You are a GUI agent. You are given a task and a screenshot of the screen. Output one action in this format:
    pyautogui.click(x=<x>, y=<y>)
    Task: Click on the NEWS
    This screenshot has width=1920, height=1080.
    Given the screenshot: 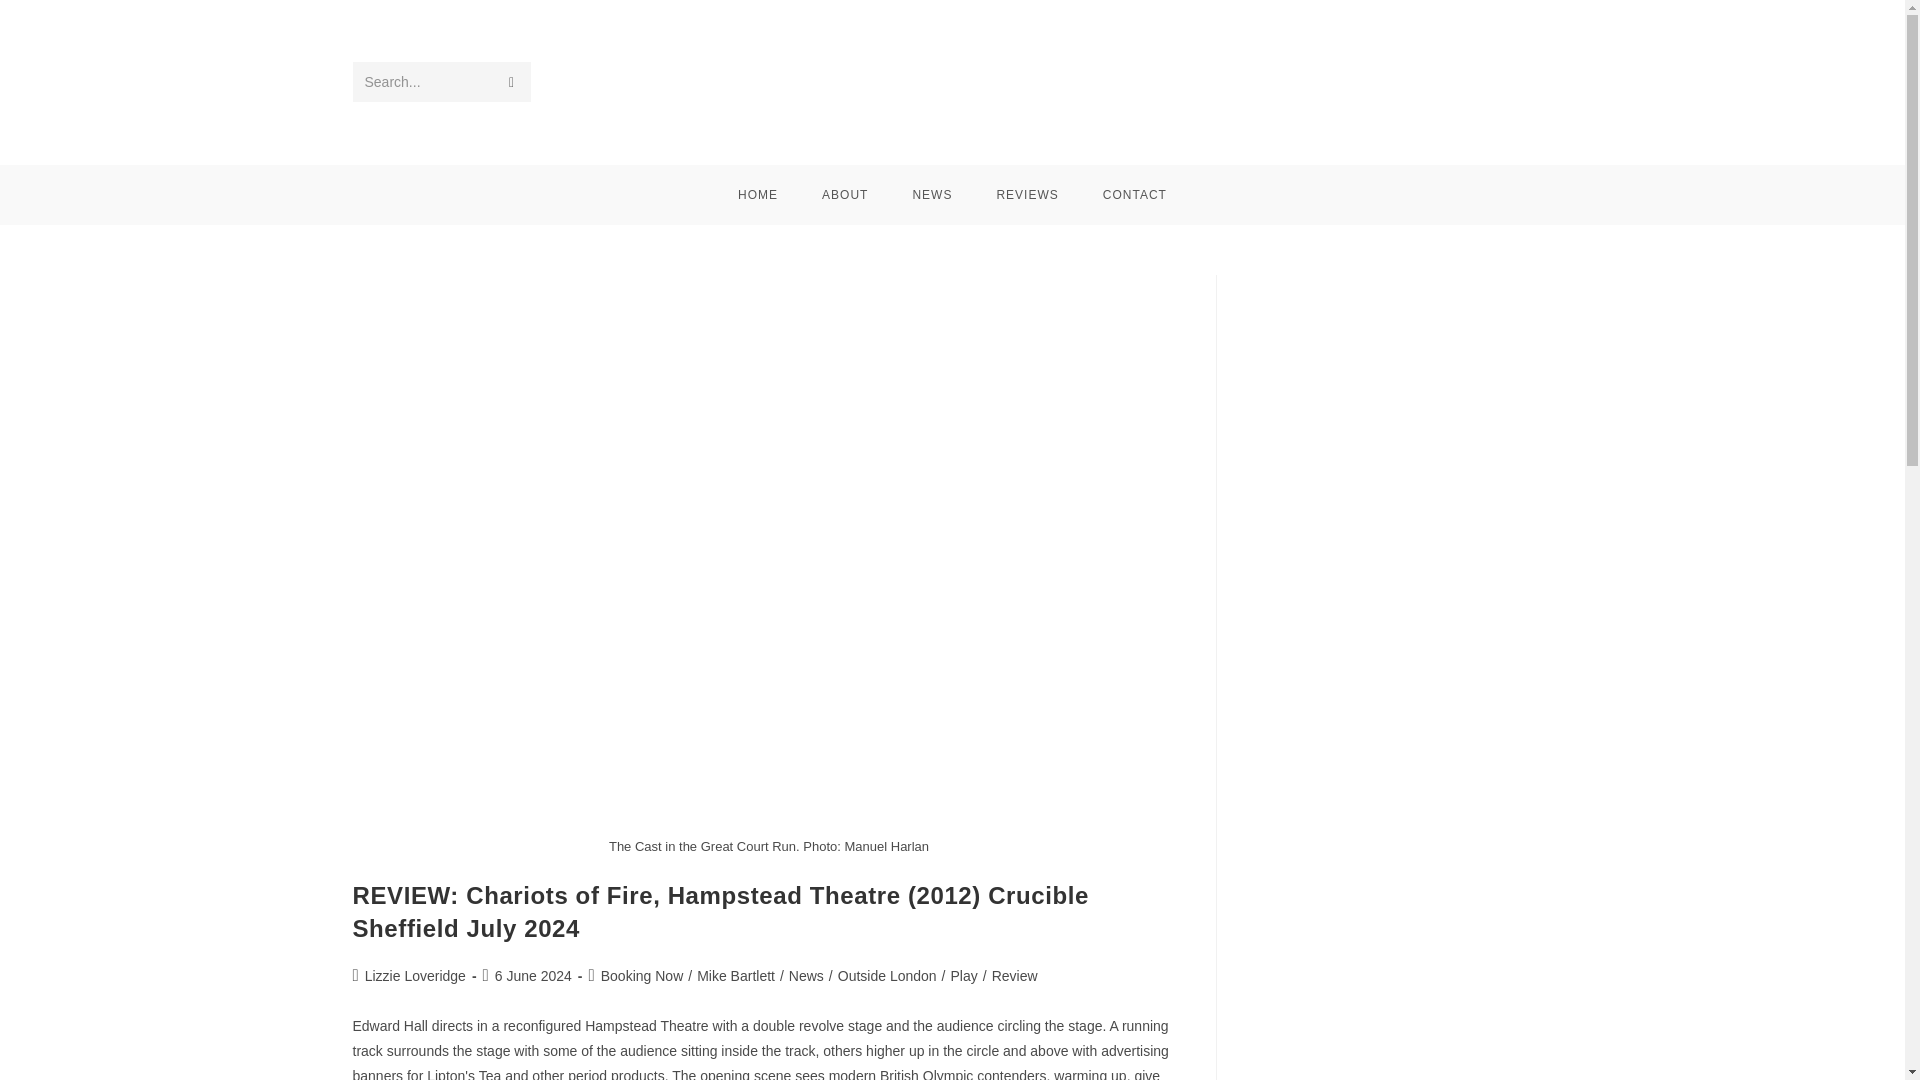 What is the action you would take?
    pyautogui.click(x=932, y=194)
    